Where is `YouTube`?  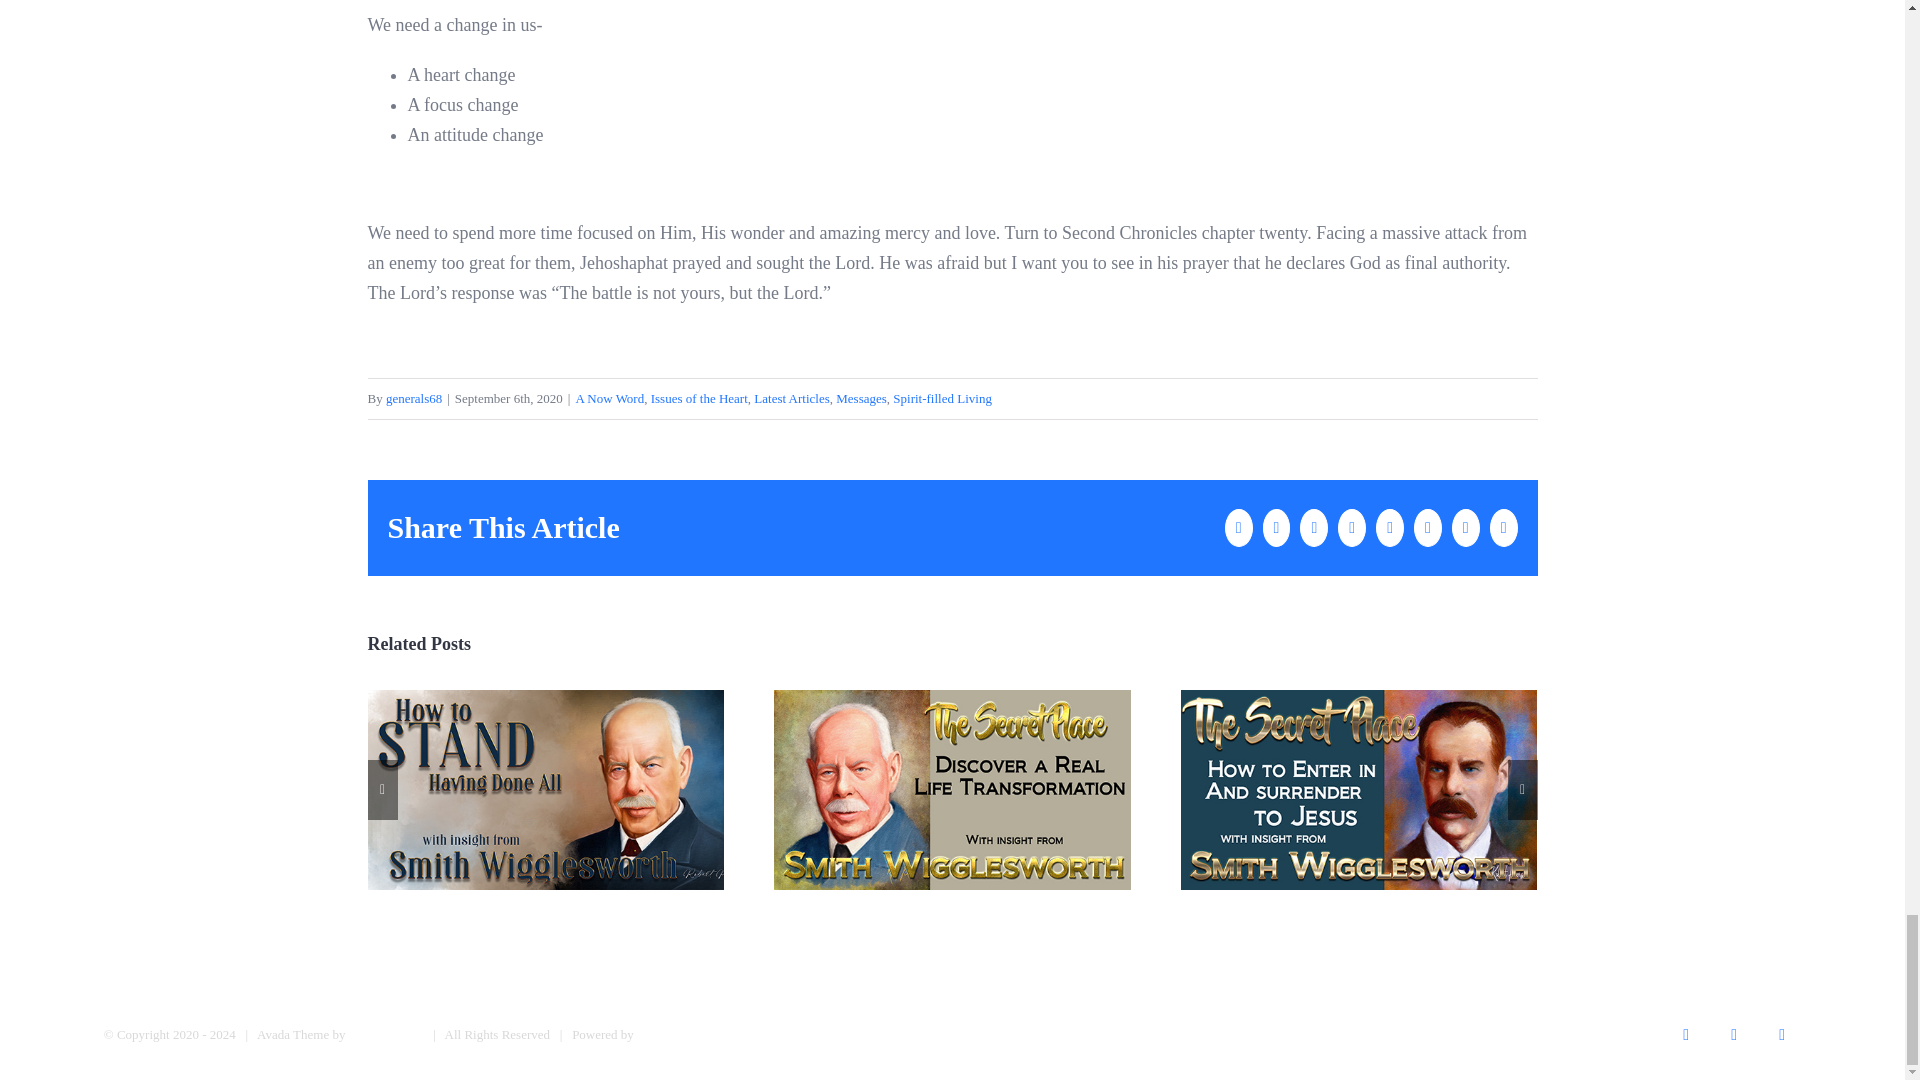
YouTube is located at coordinates (1733, 1035).